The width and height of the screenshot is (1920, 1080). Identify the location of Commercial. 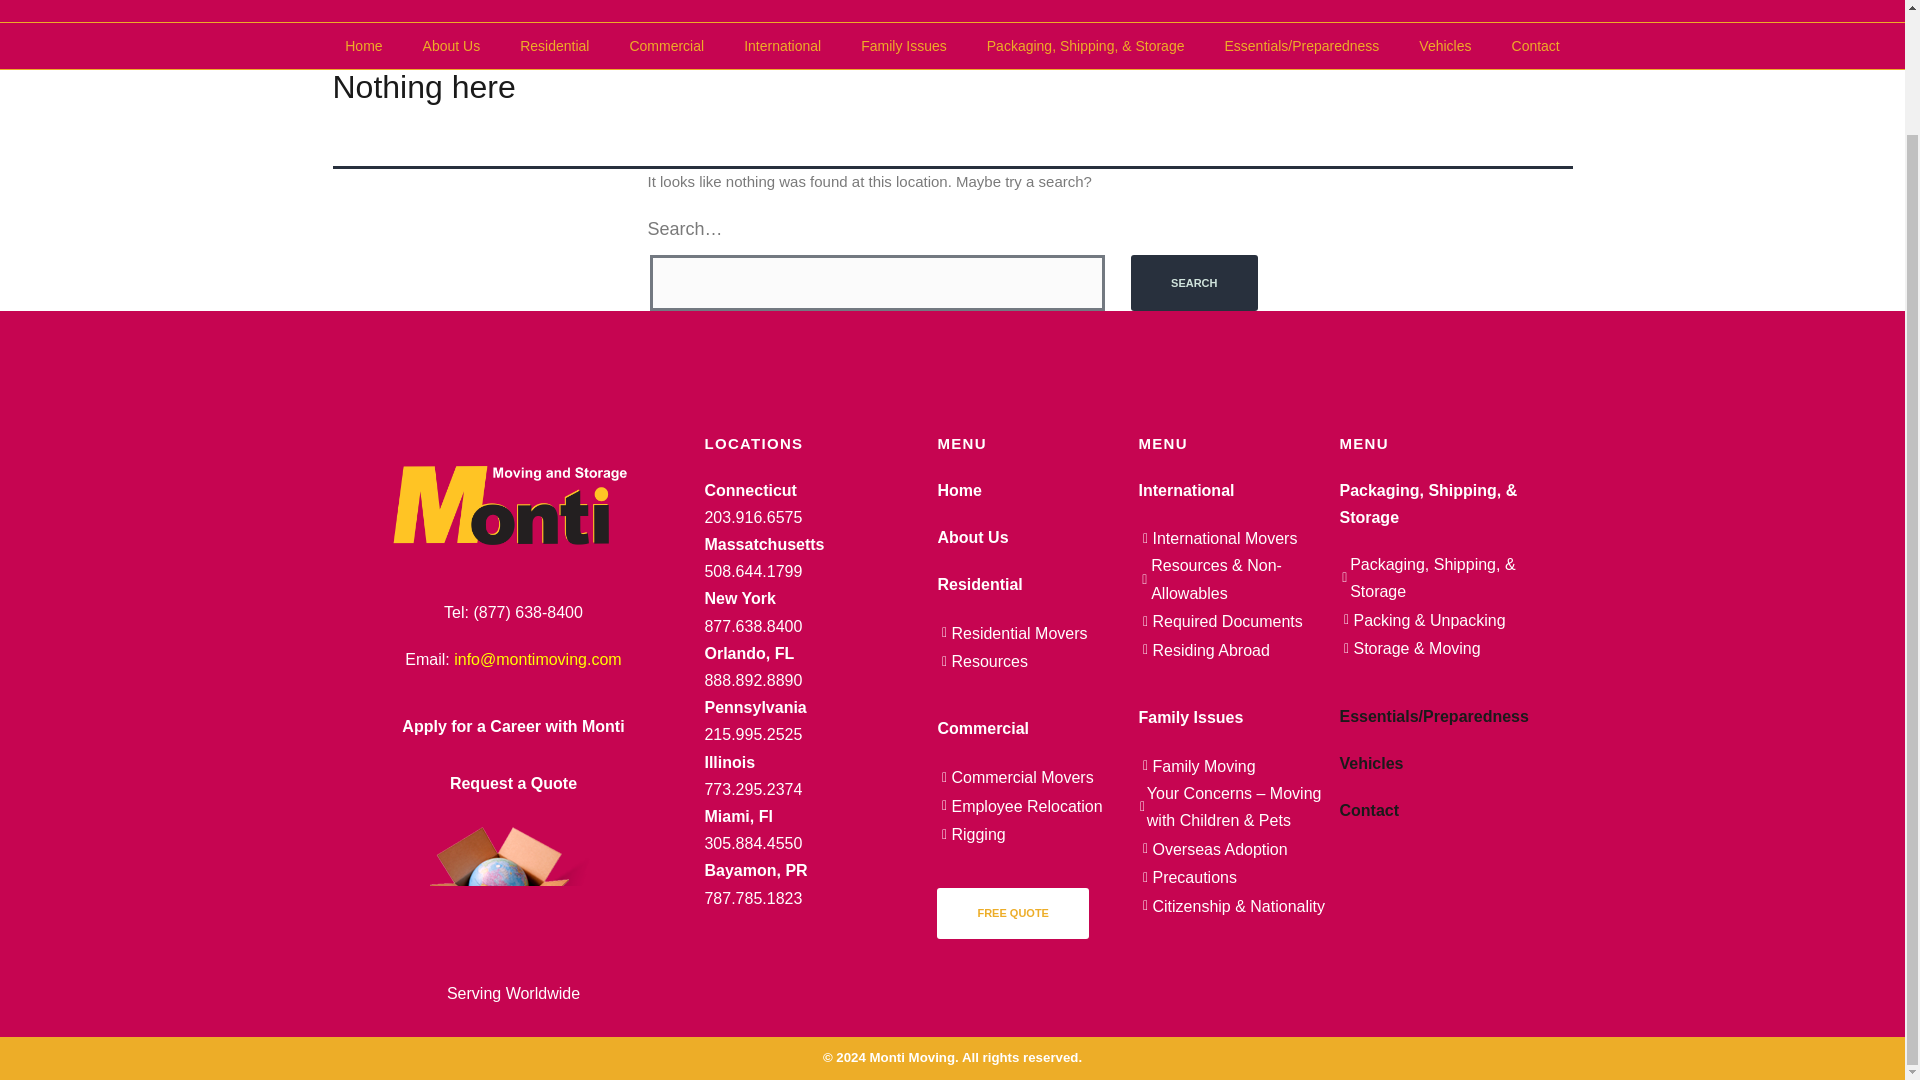
(666, 46).